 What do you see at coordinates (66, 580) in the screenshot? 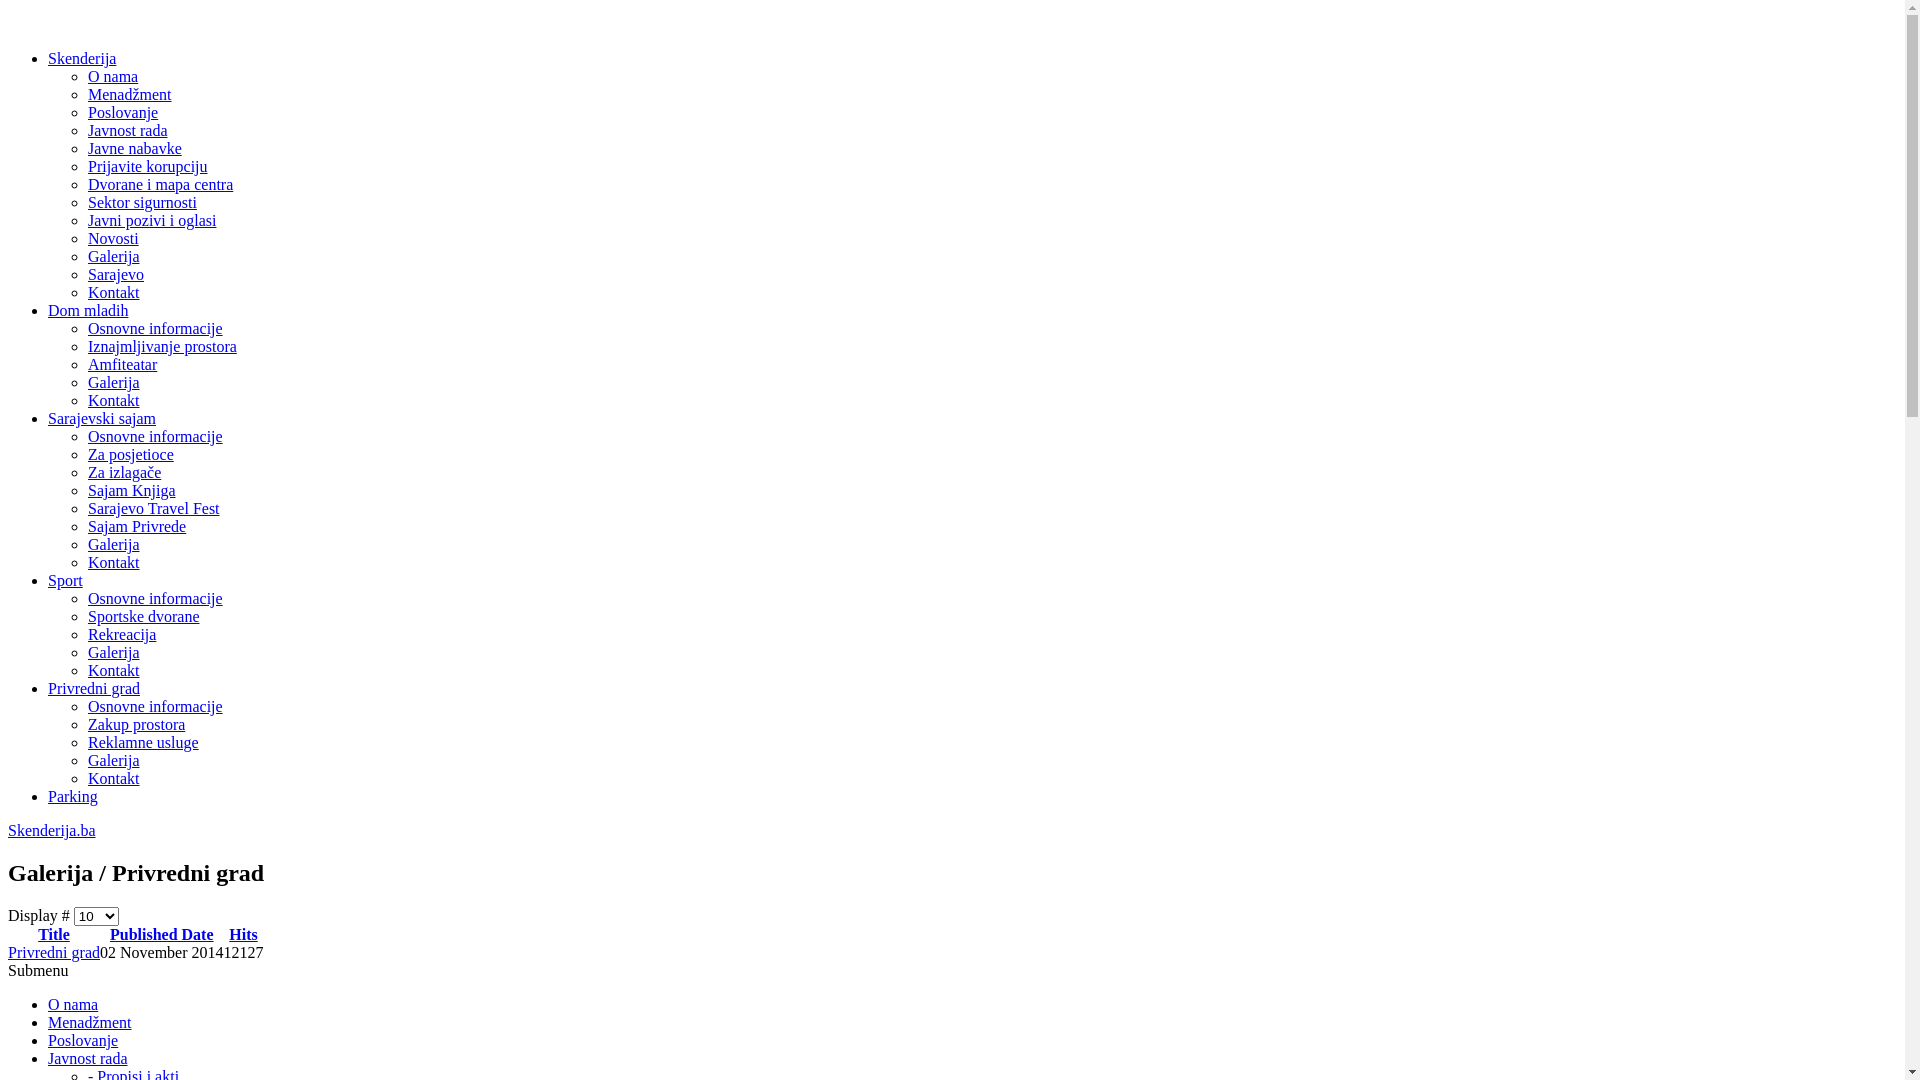
I see `Sport` at bounding box center [66, 580].